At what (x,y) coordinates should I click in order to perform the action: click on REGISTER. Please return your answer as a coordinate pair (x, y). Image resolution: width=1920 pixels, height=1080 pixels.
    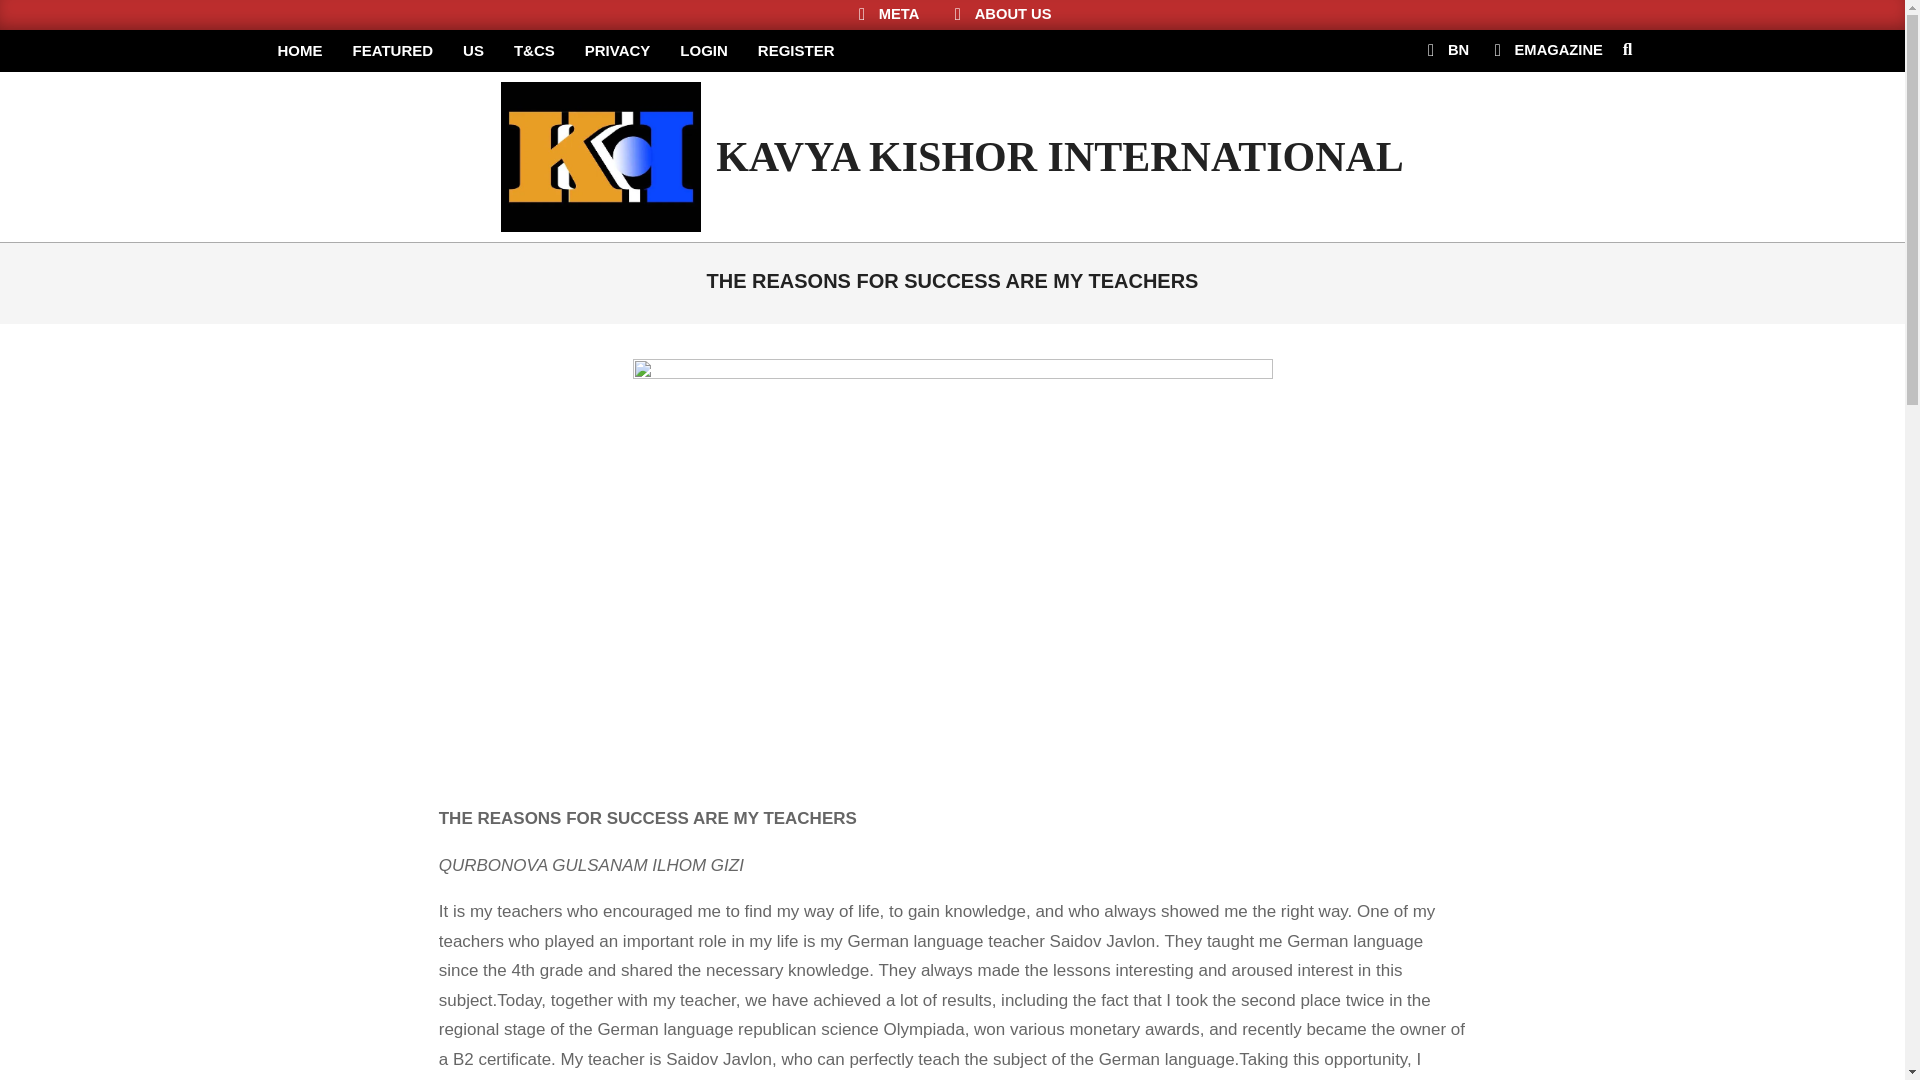
    Looking at the image, I should click on (796, 51).